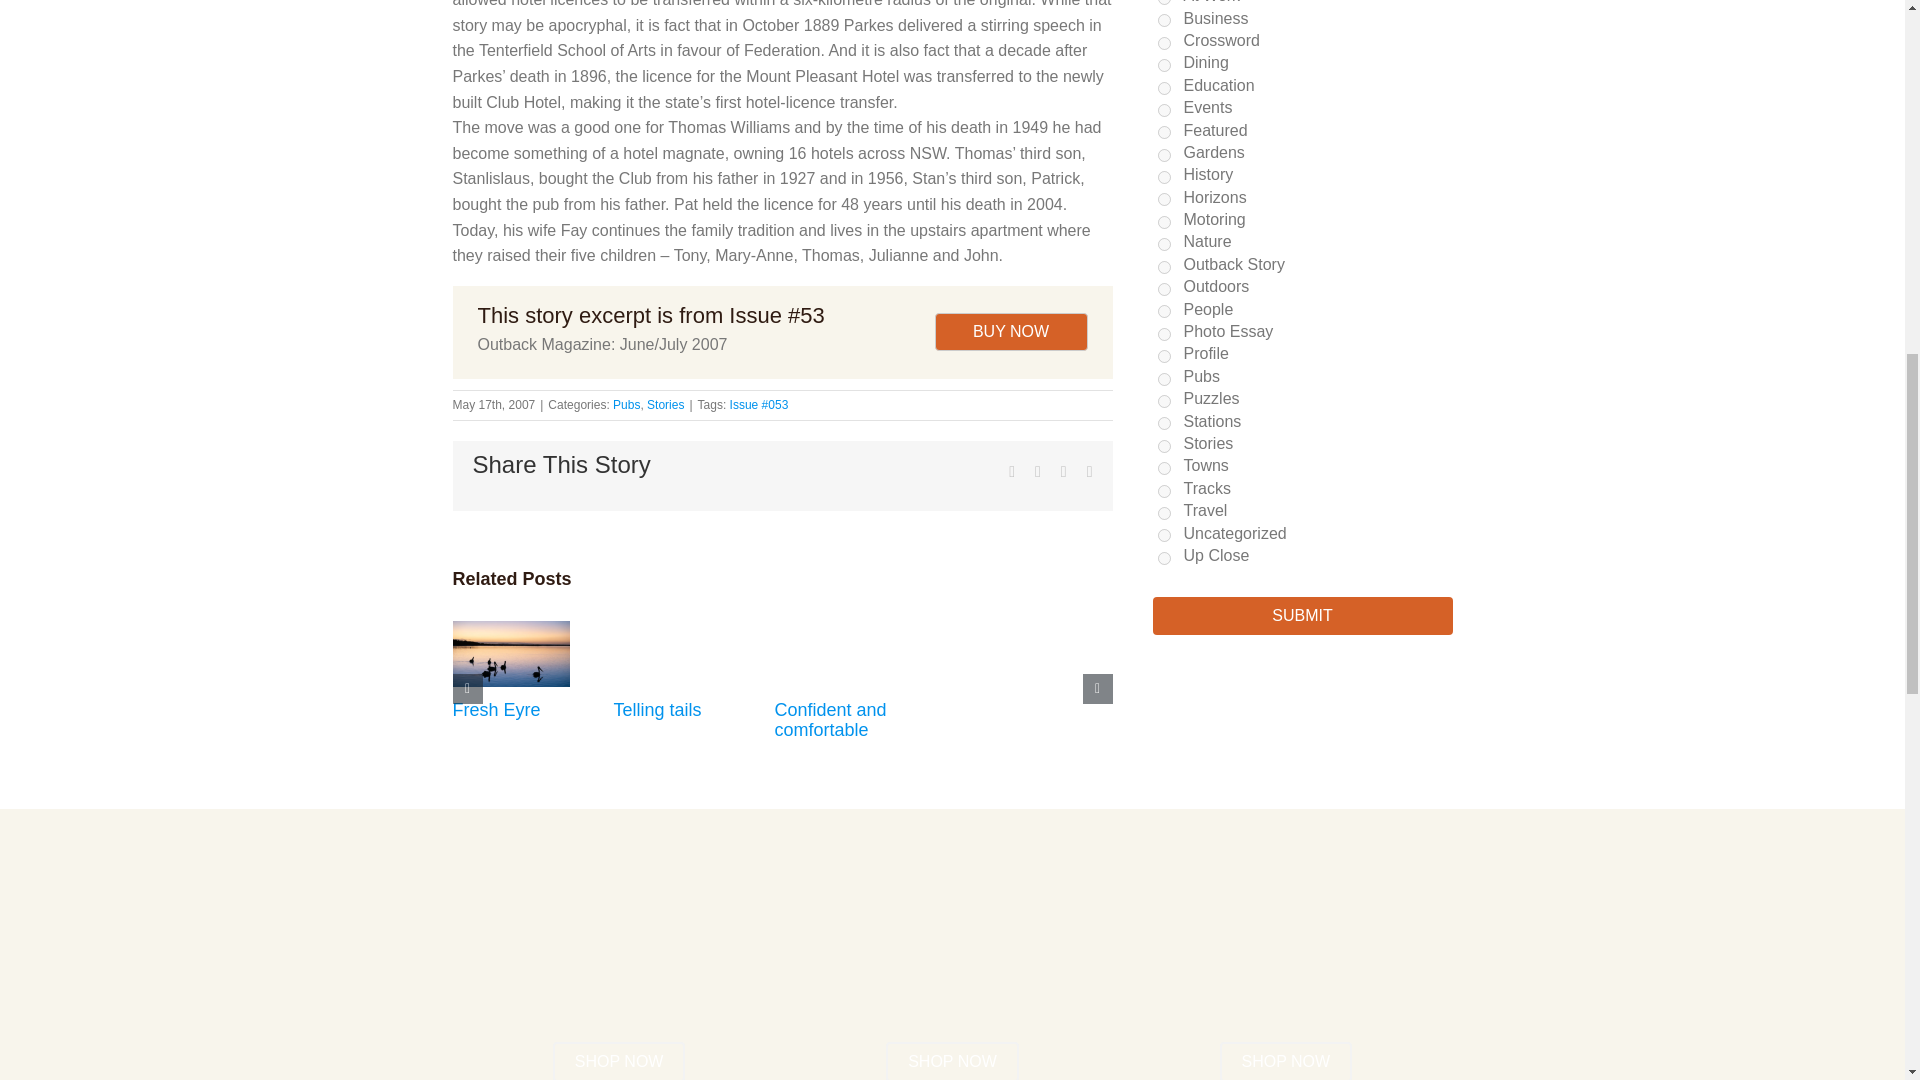 The width and height of the screenshot is (1920, 1080). What do you see at coordinates (495, 710) in the screenshot?
I see `Fresh Eyre` at bounding box center [495, 710].